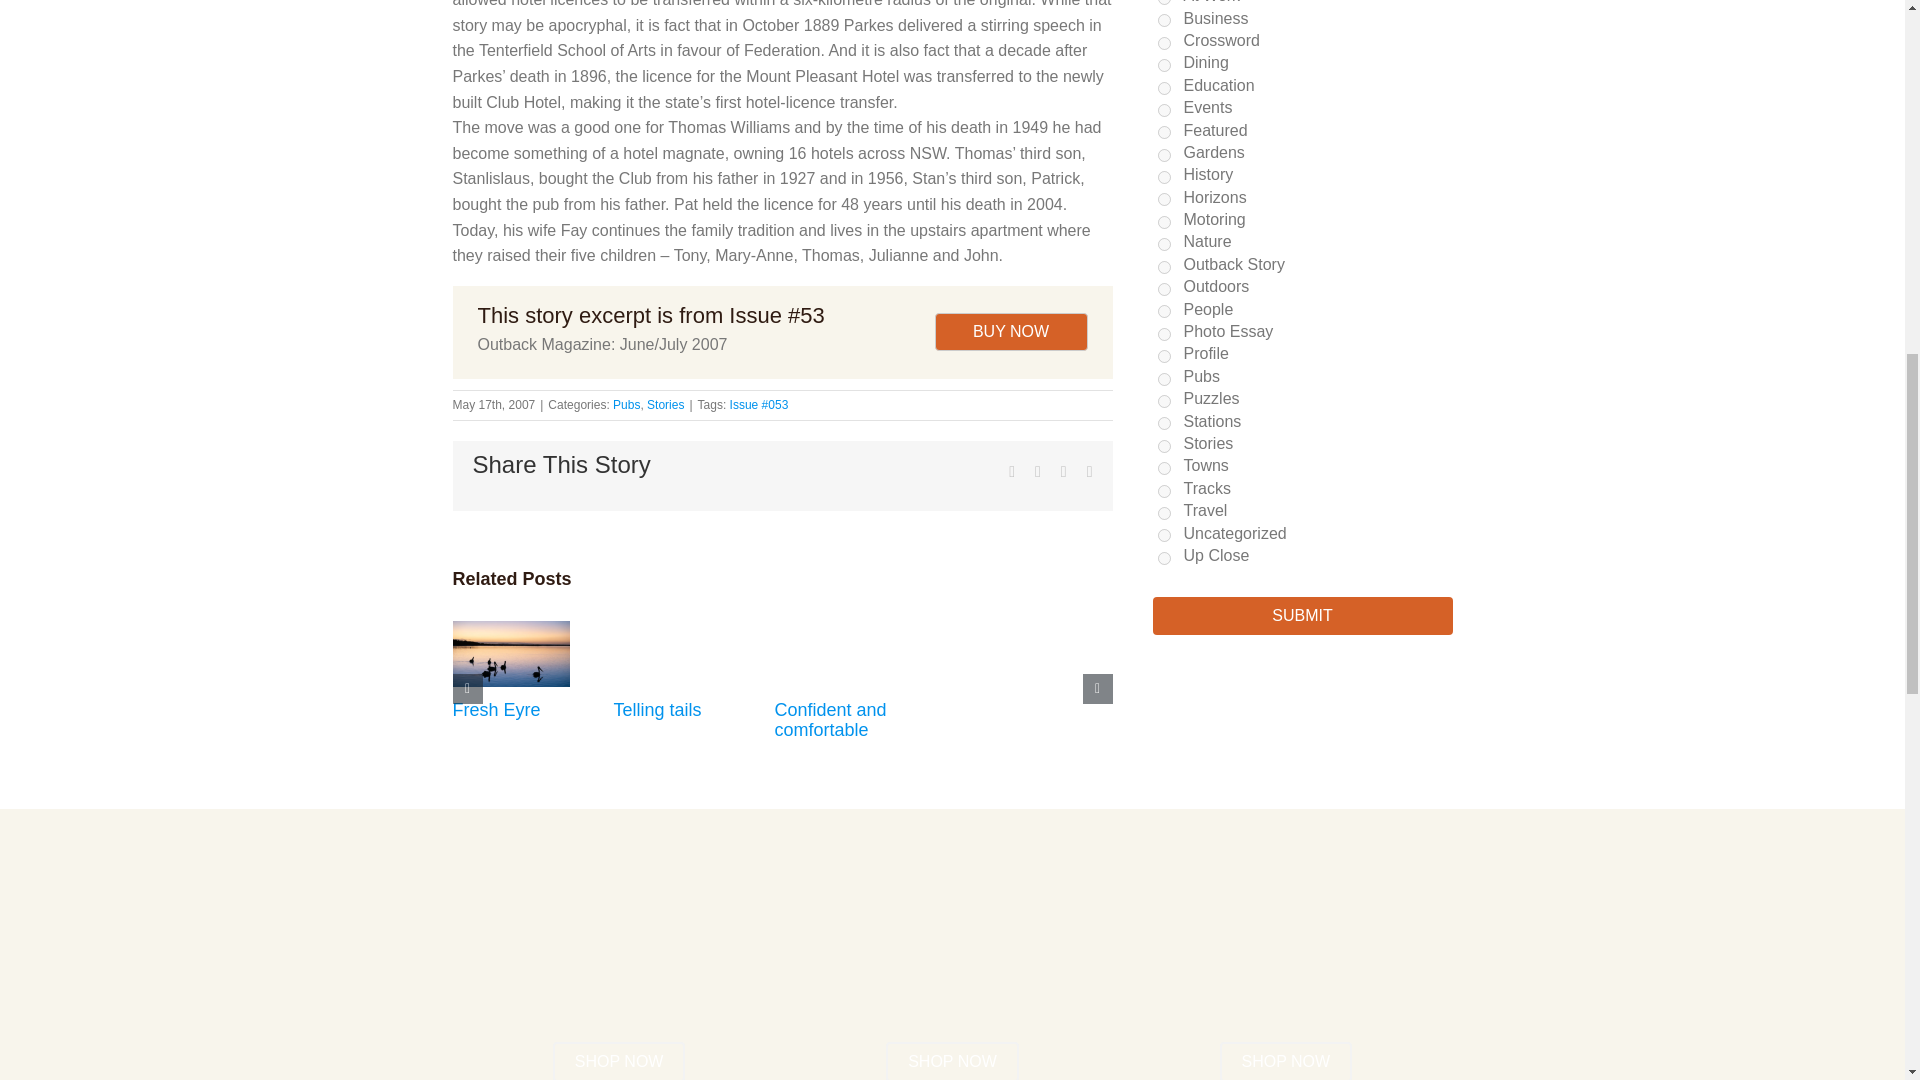 The width and height of the screenshot is (1920, 1080). What do you see at coordinates (495, 710) in the screenshot?
I see `Fresh Eyre` at bounding box center [495, 710].